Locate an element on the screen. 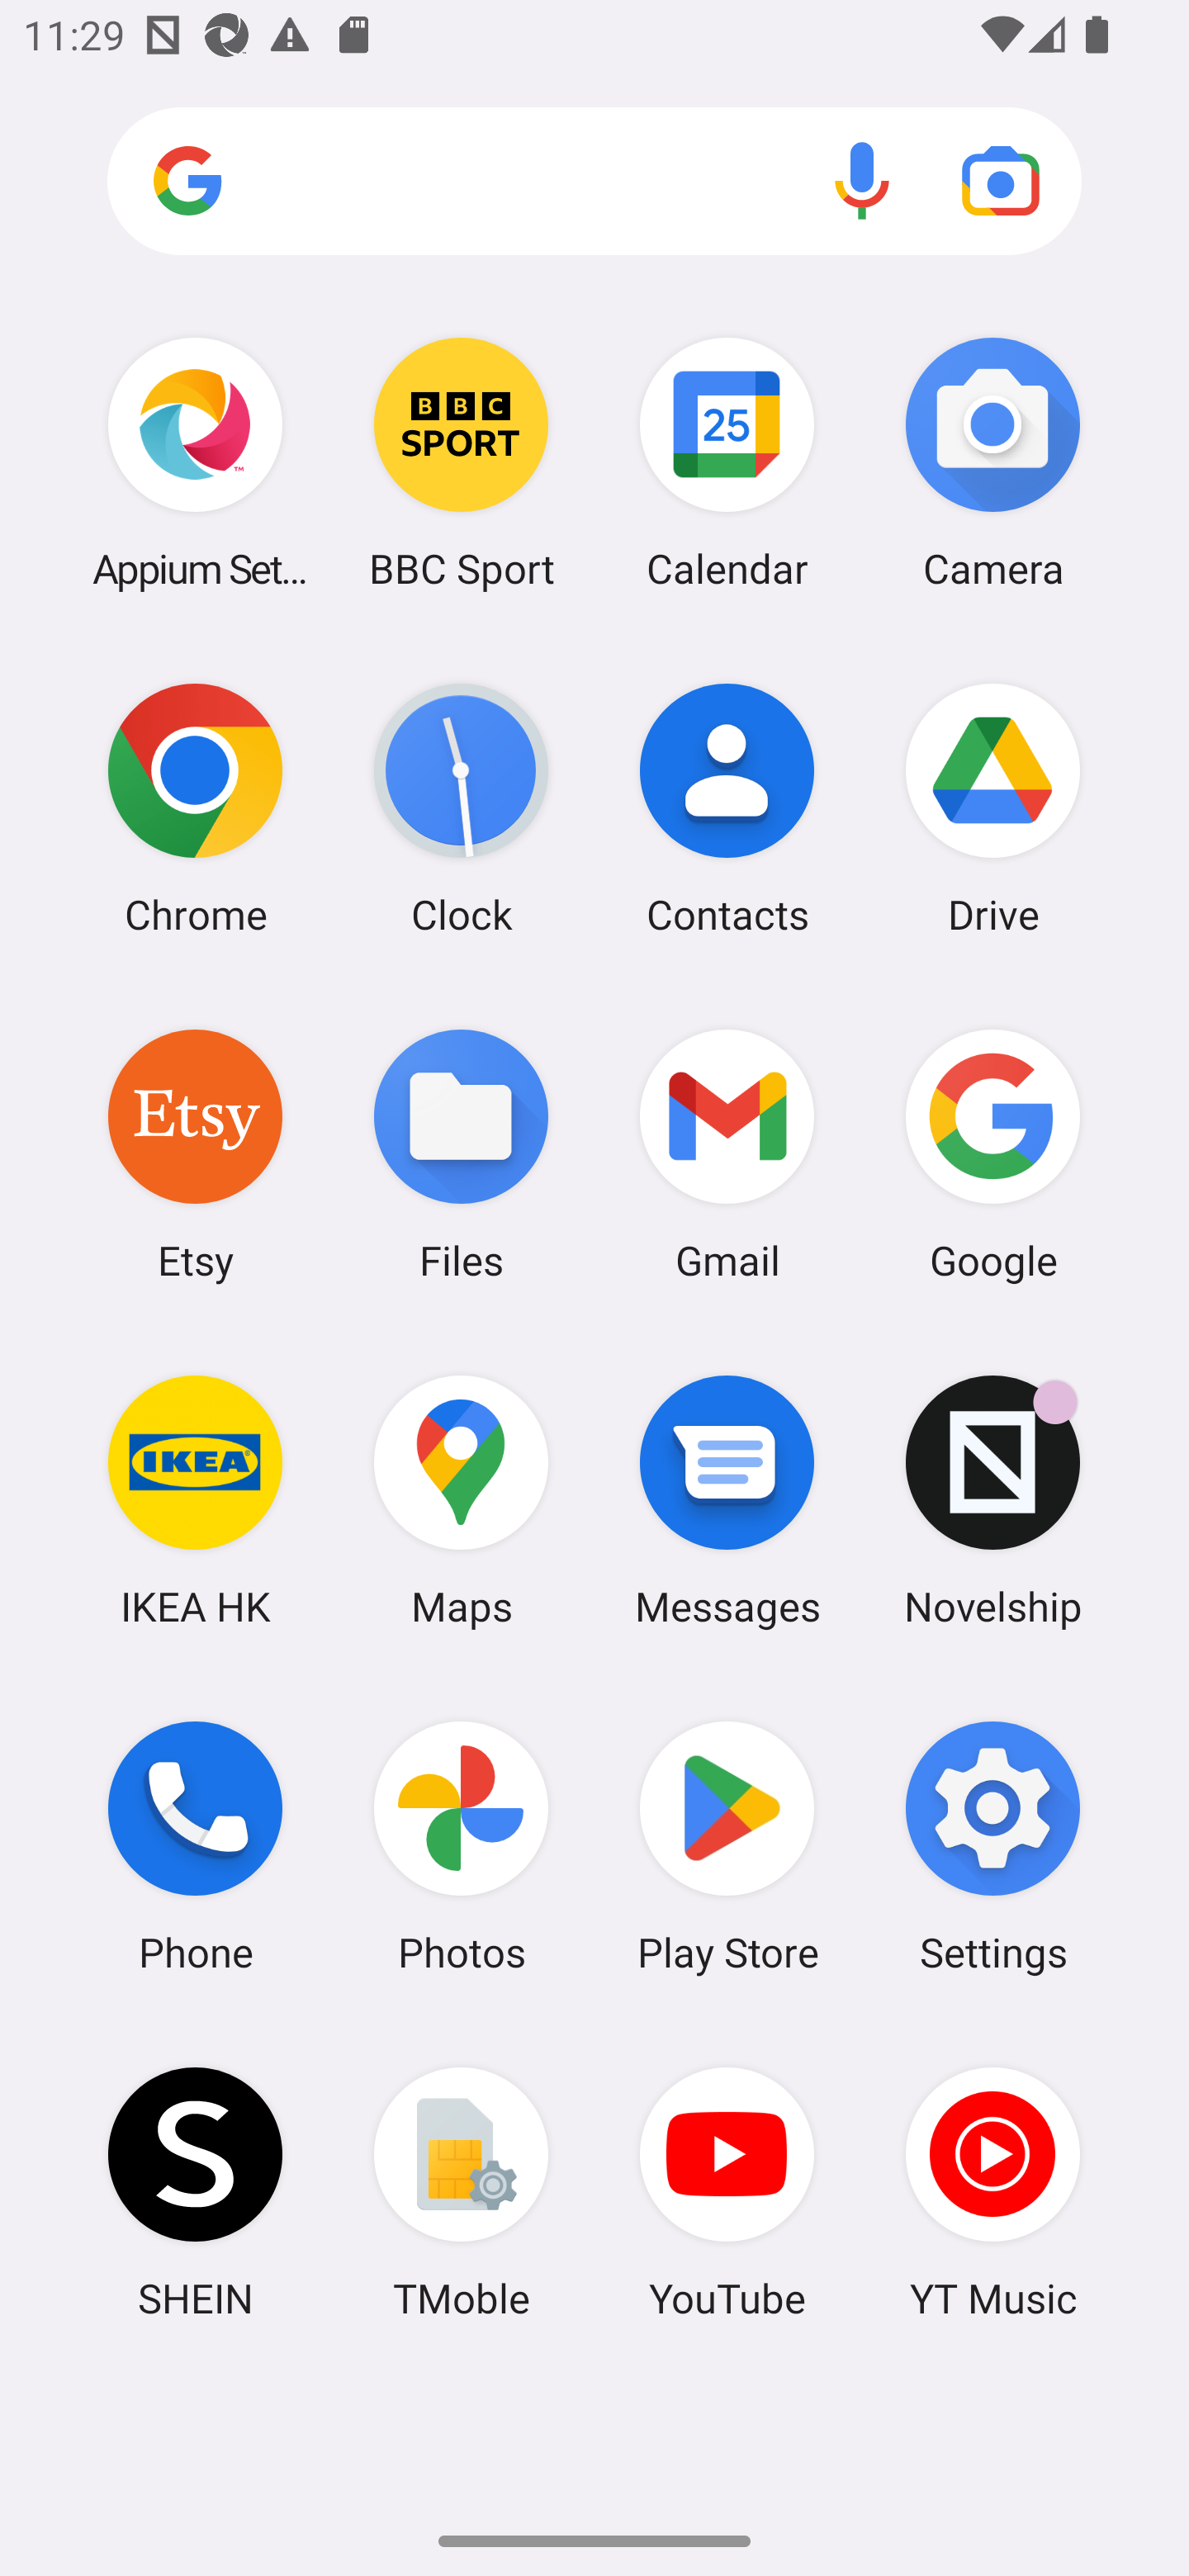 Image resolution: width=1189 pixels, height=2576 pixels. Voice search is located at coordinates (862, 180).